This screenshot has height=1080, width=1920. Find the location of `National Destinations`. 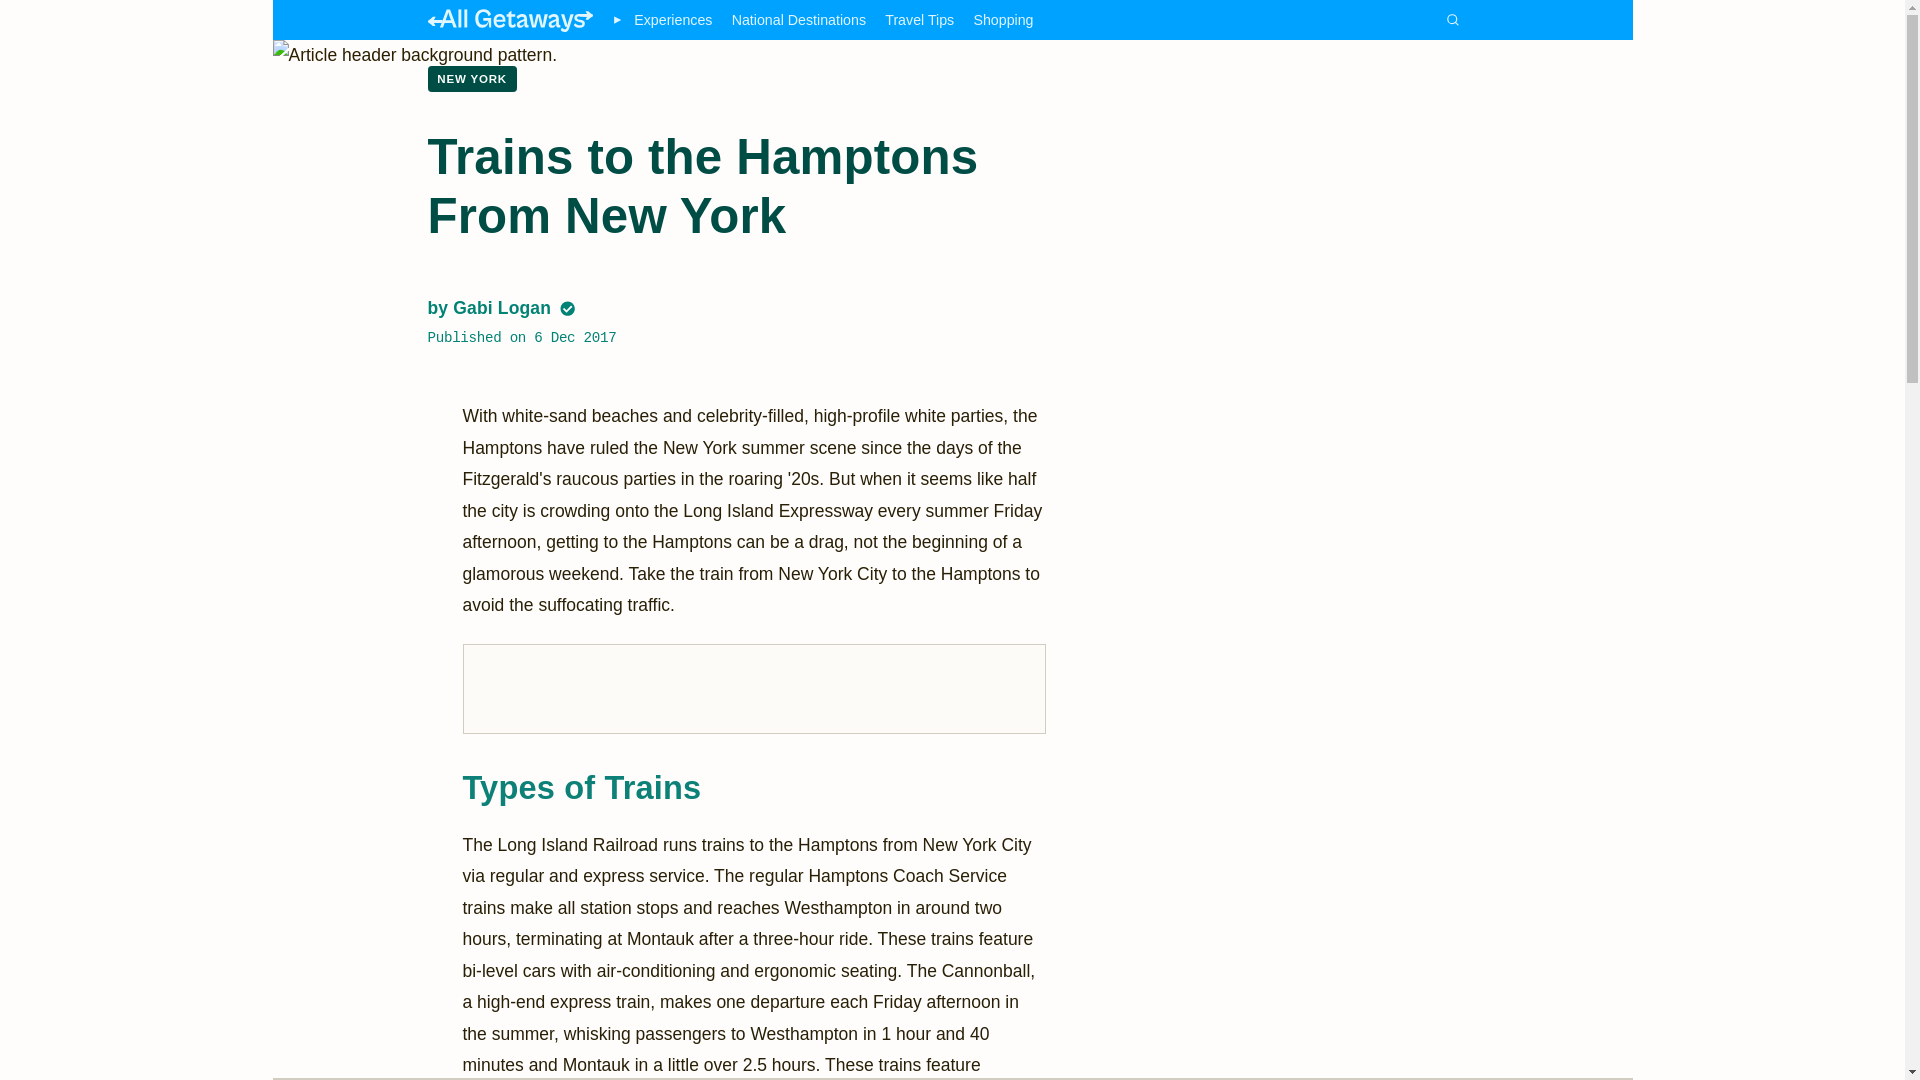

National Destinations is located at coordinates (798, 20).